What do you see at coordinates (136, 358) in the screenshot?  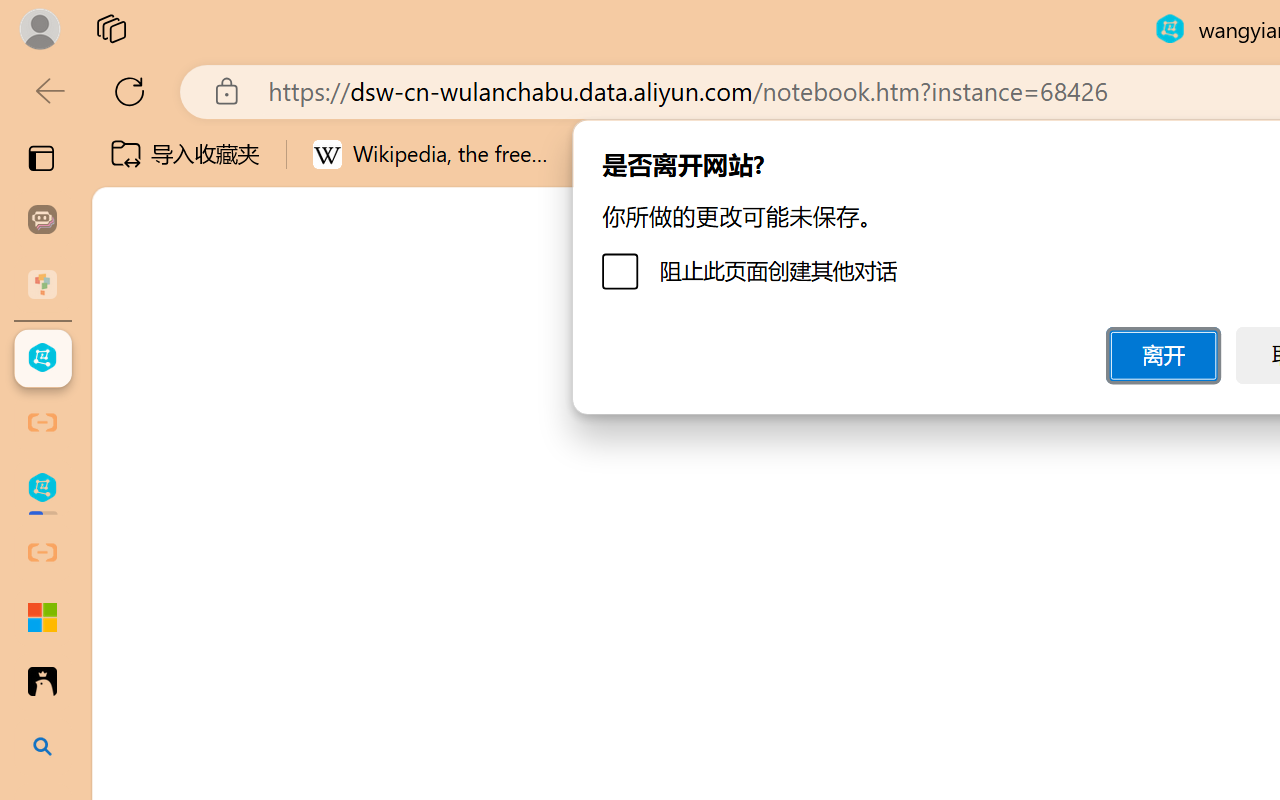 I see `Application Menu` at bounding box center [136, 358].